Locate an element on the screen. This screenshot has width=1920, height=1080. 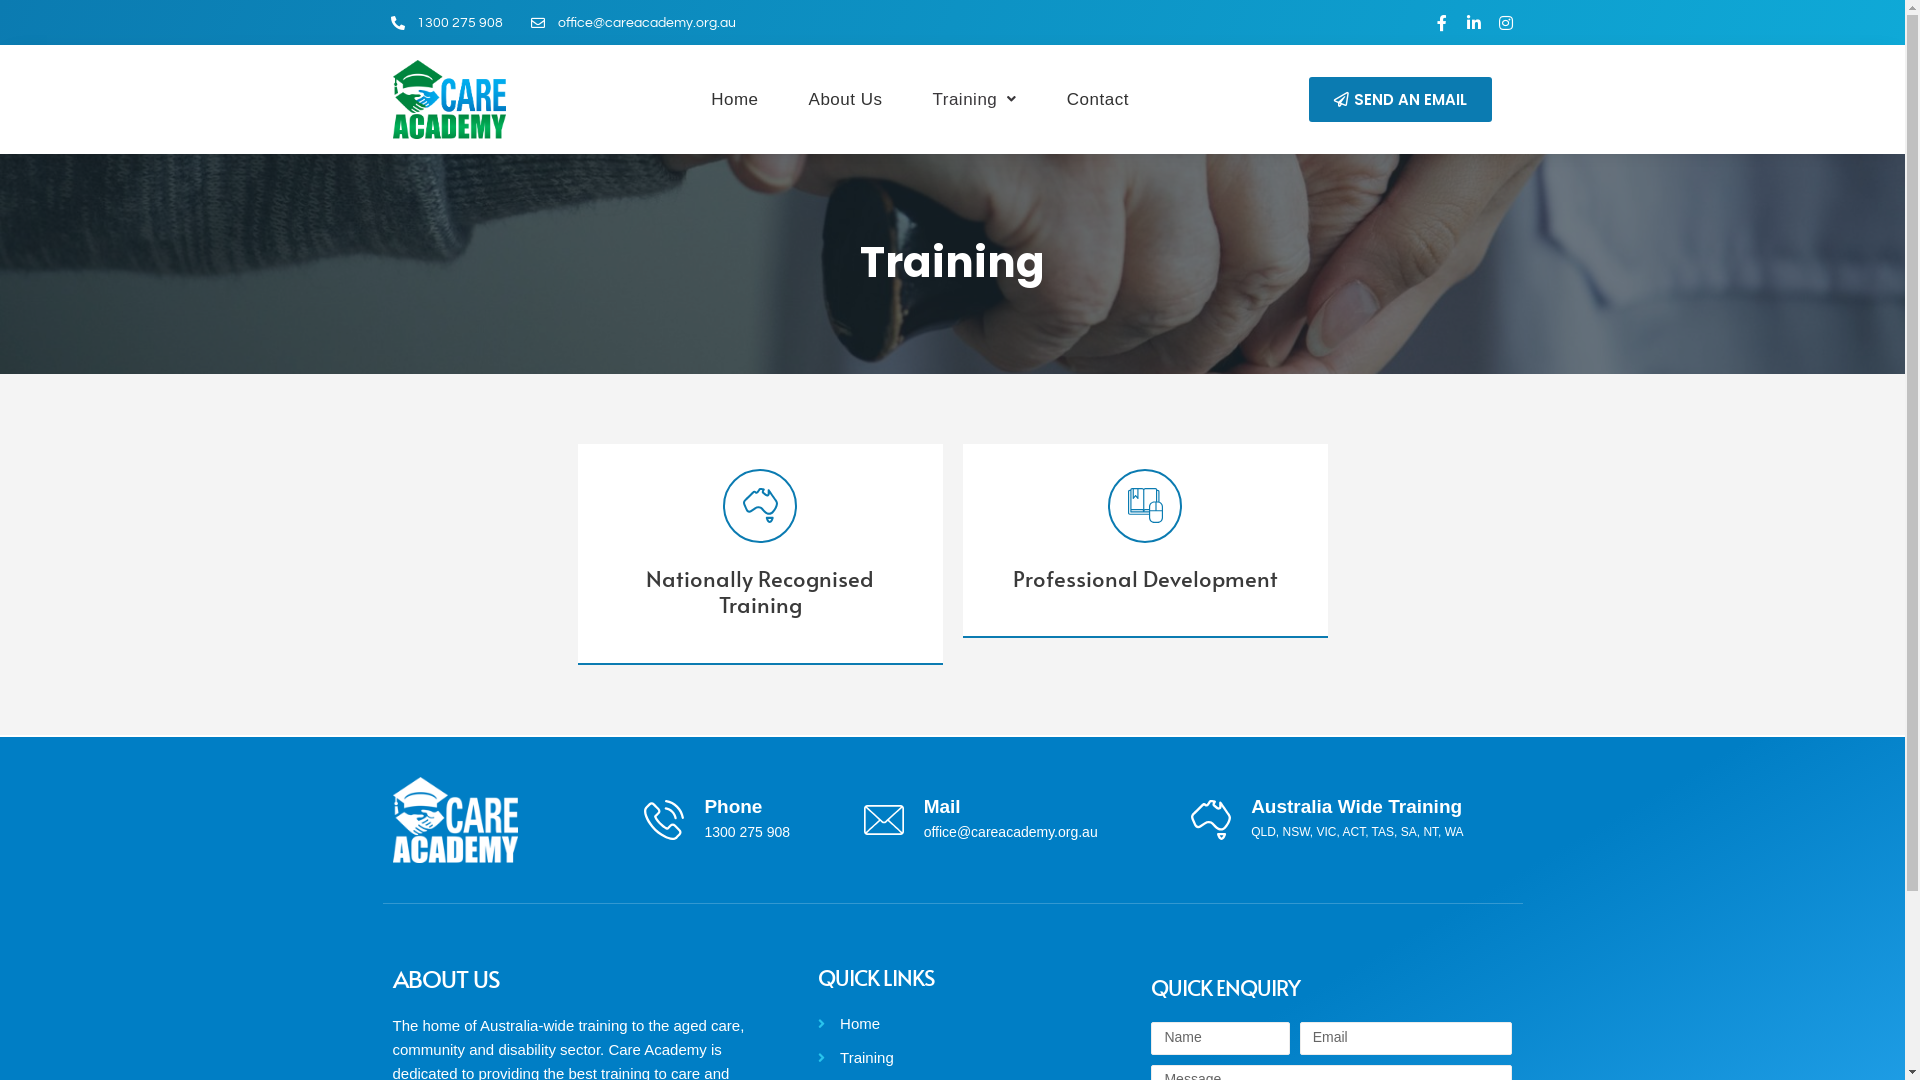
Home is located at coordinates (734, 100).